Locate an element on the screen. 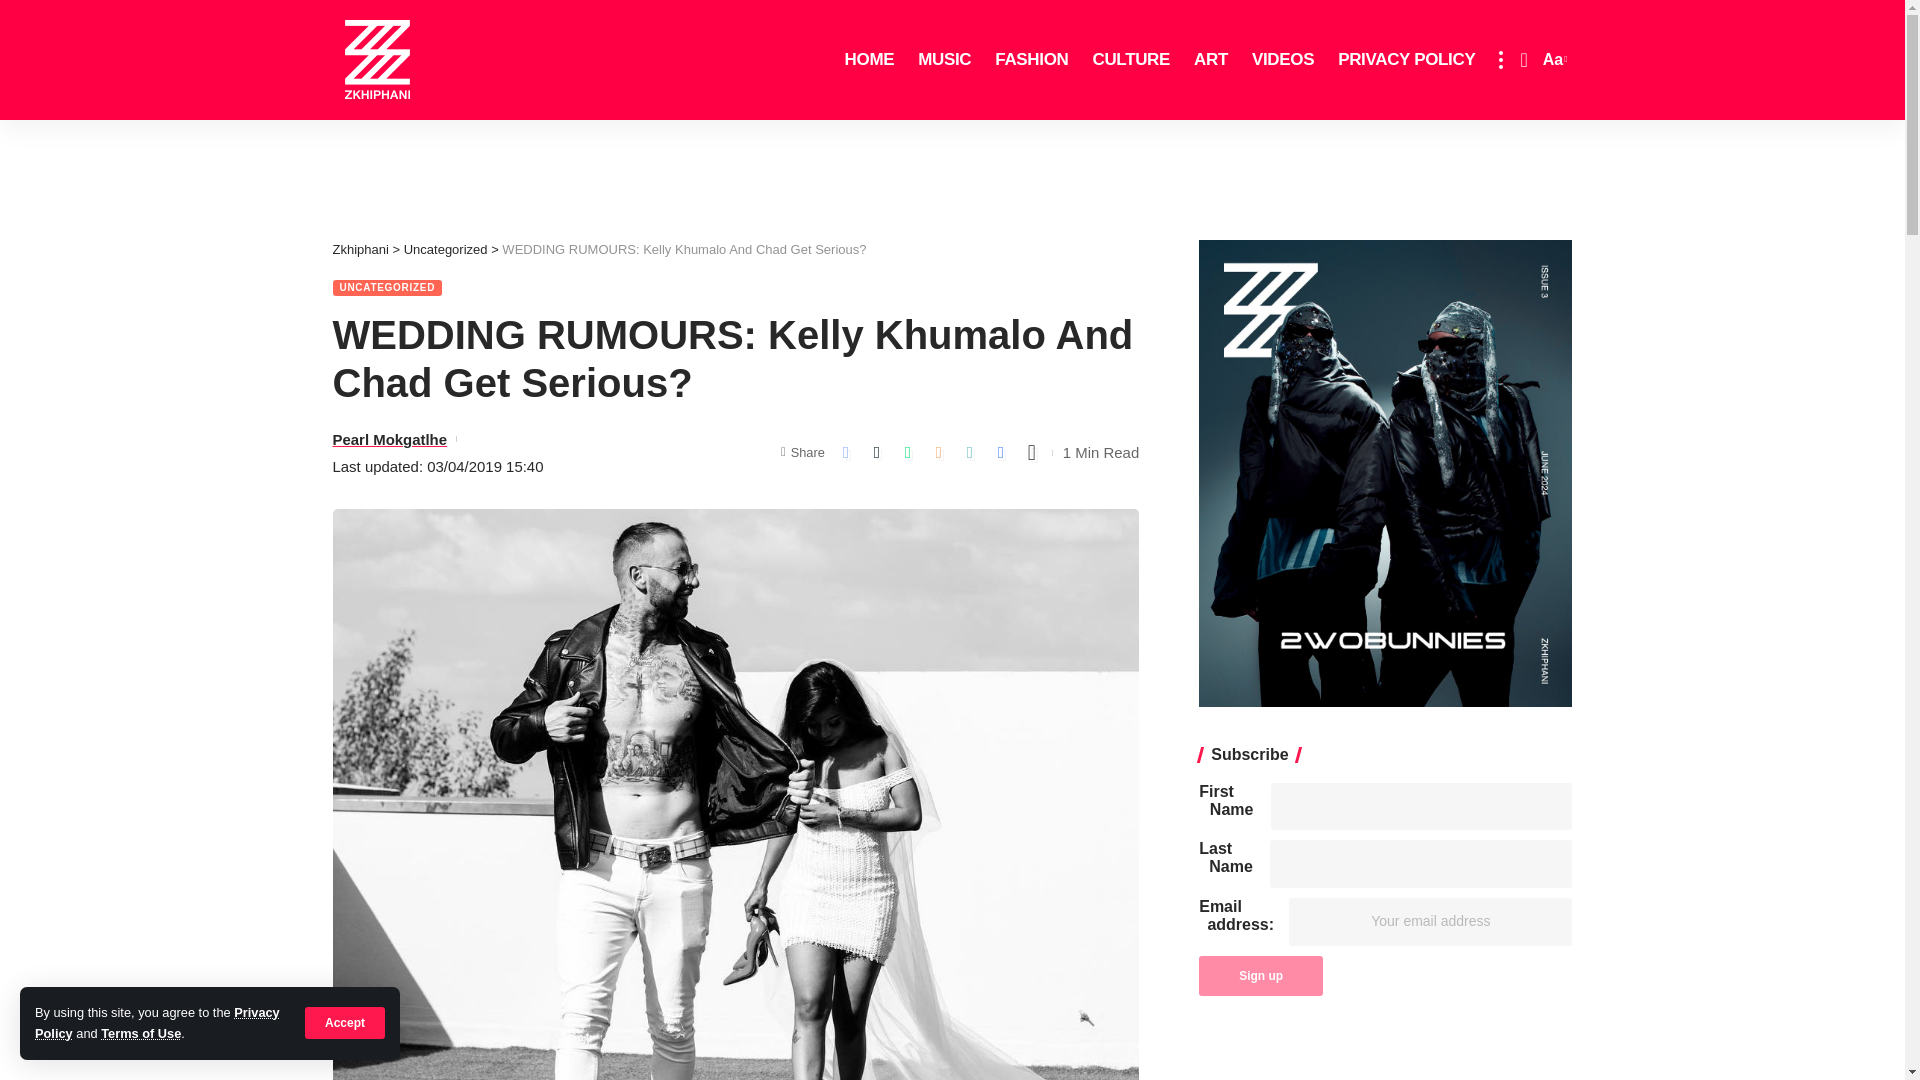  Terms of Use is located at coordinates (140, 1034).